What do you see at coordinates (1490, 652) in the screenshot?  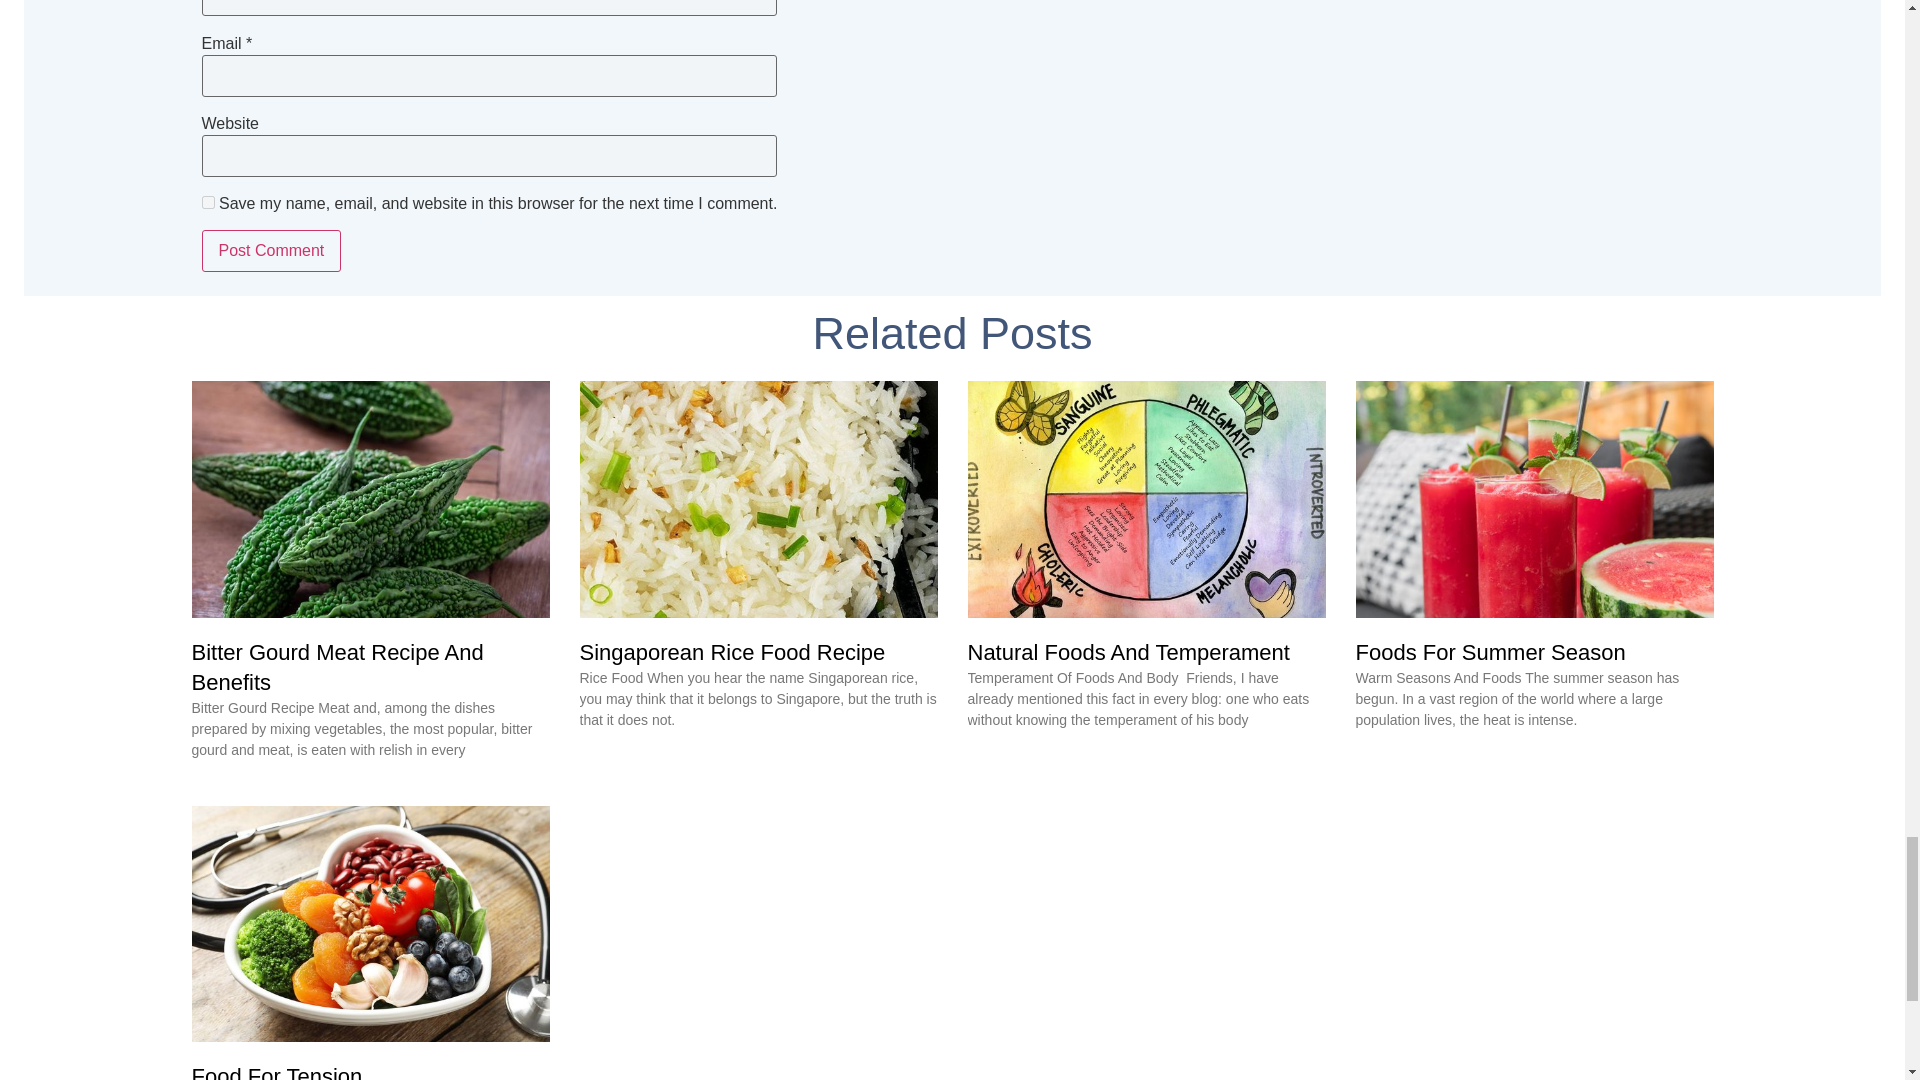 I see `Foods For Summer Season` at bounding box center [1490, 652].